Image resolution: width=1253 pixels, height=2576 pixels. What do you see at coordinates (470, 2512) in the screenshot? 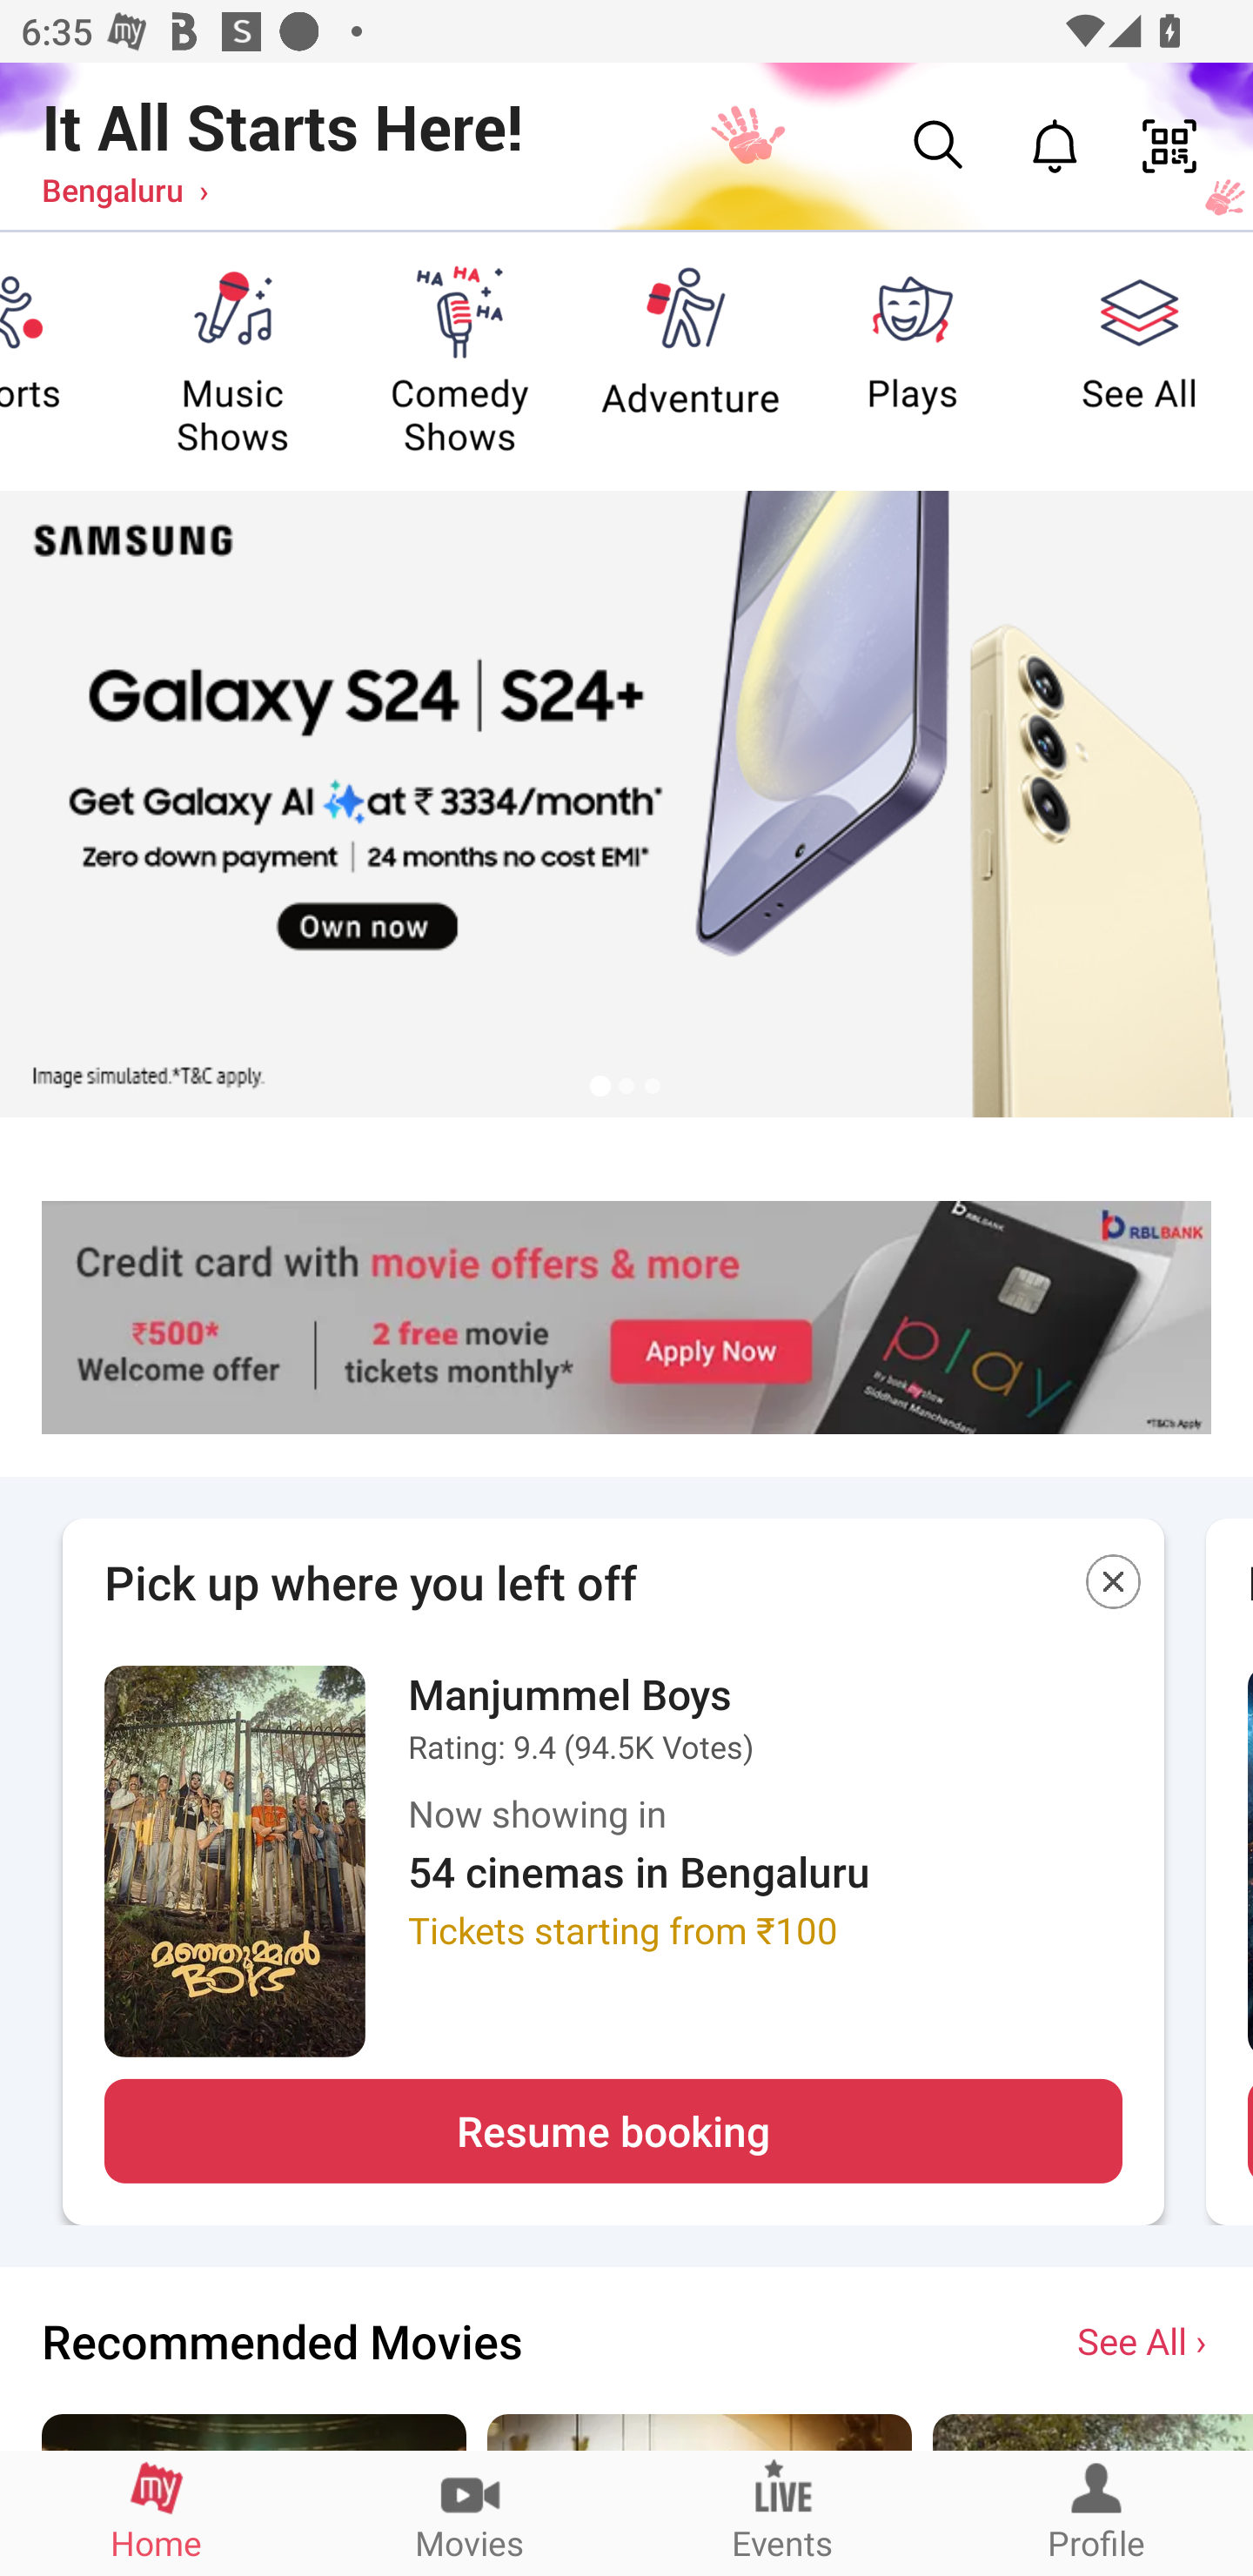
I see `Movies` at bounding box center [470, 2512].